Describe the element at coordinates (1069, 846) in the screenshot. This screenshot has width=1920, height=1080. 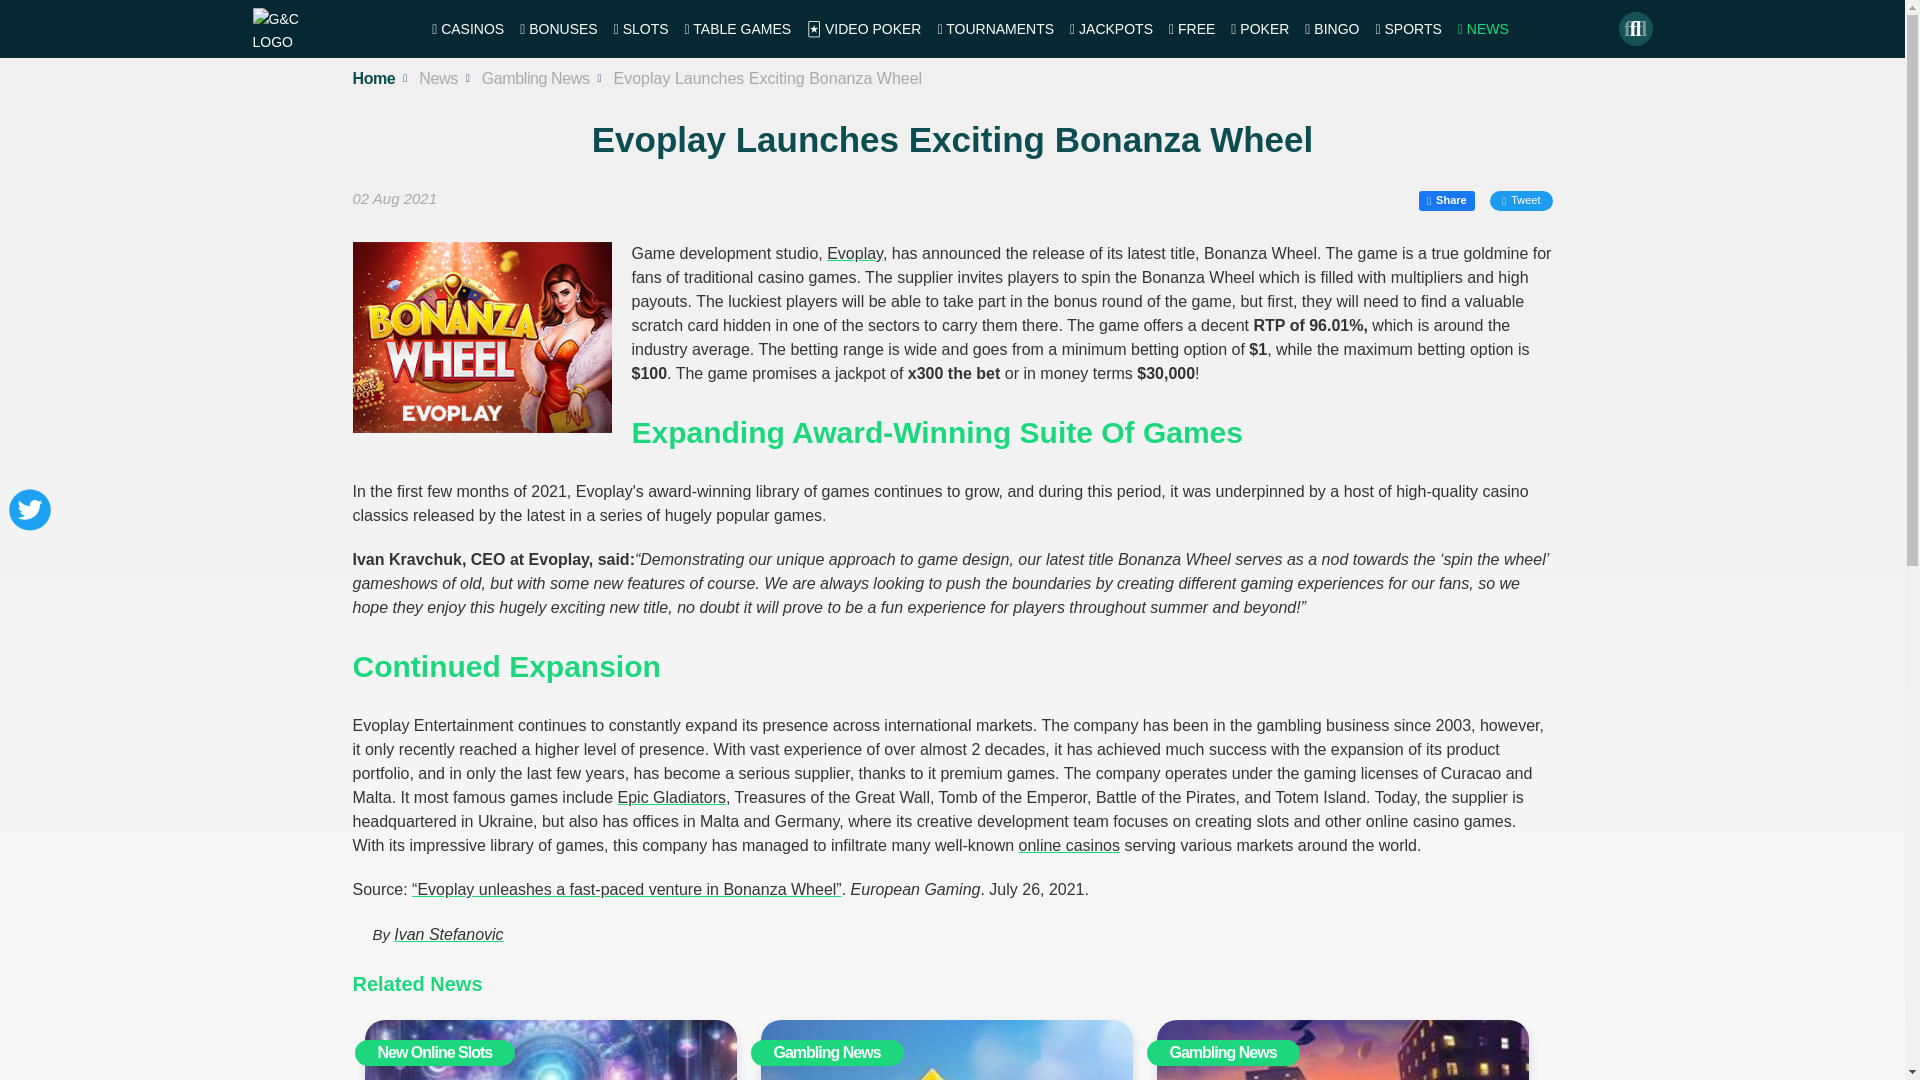
I see `Online Casino Software` at that location.